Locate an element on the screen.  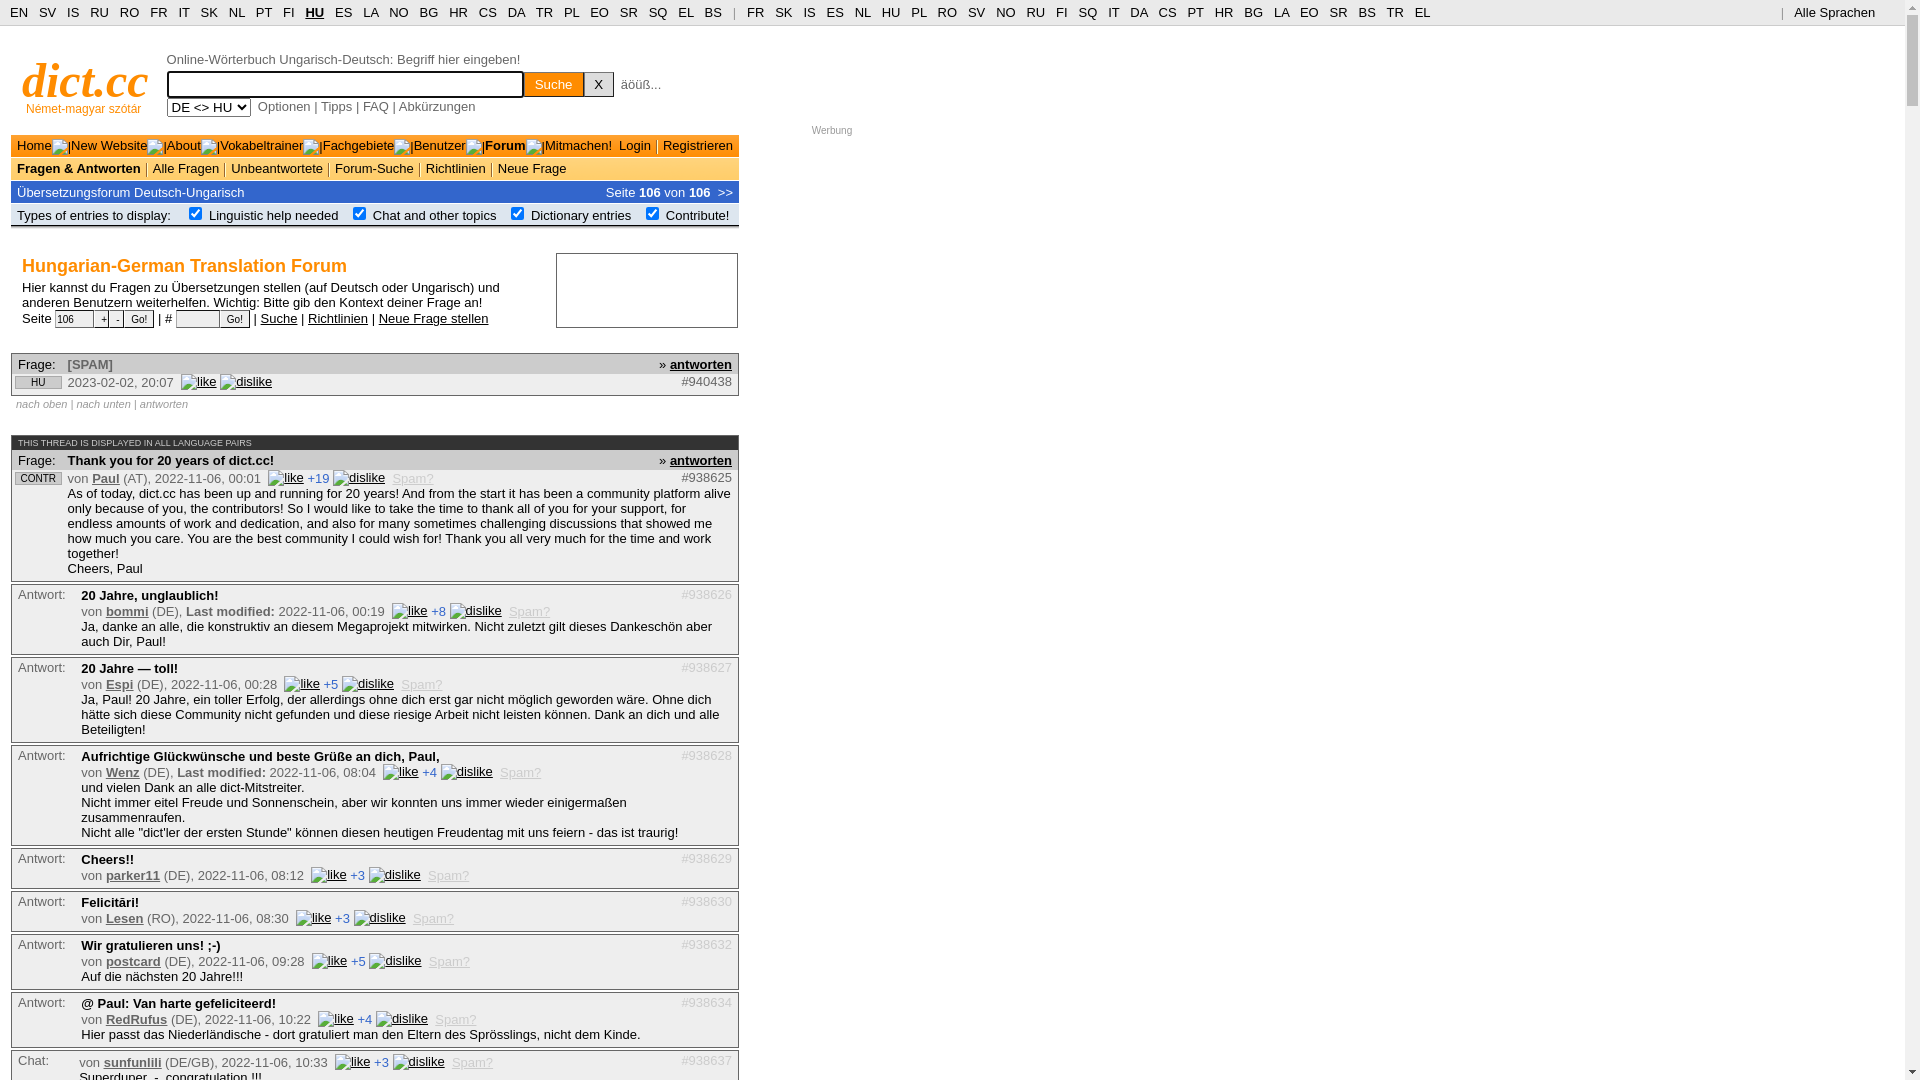
ES is located at coordinates (836, 12).